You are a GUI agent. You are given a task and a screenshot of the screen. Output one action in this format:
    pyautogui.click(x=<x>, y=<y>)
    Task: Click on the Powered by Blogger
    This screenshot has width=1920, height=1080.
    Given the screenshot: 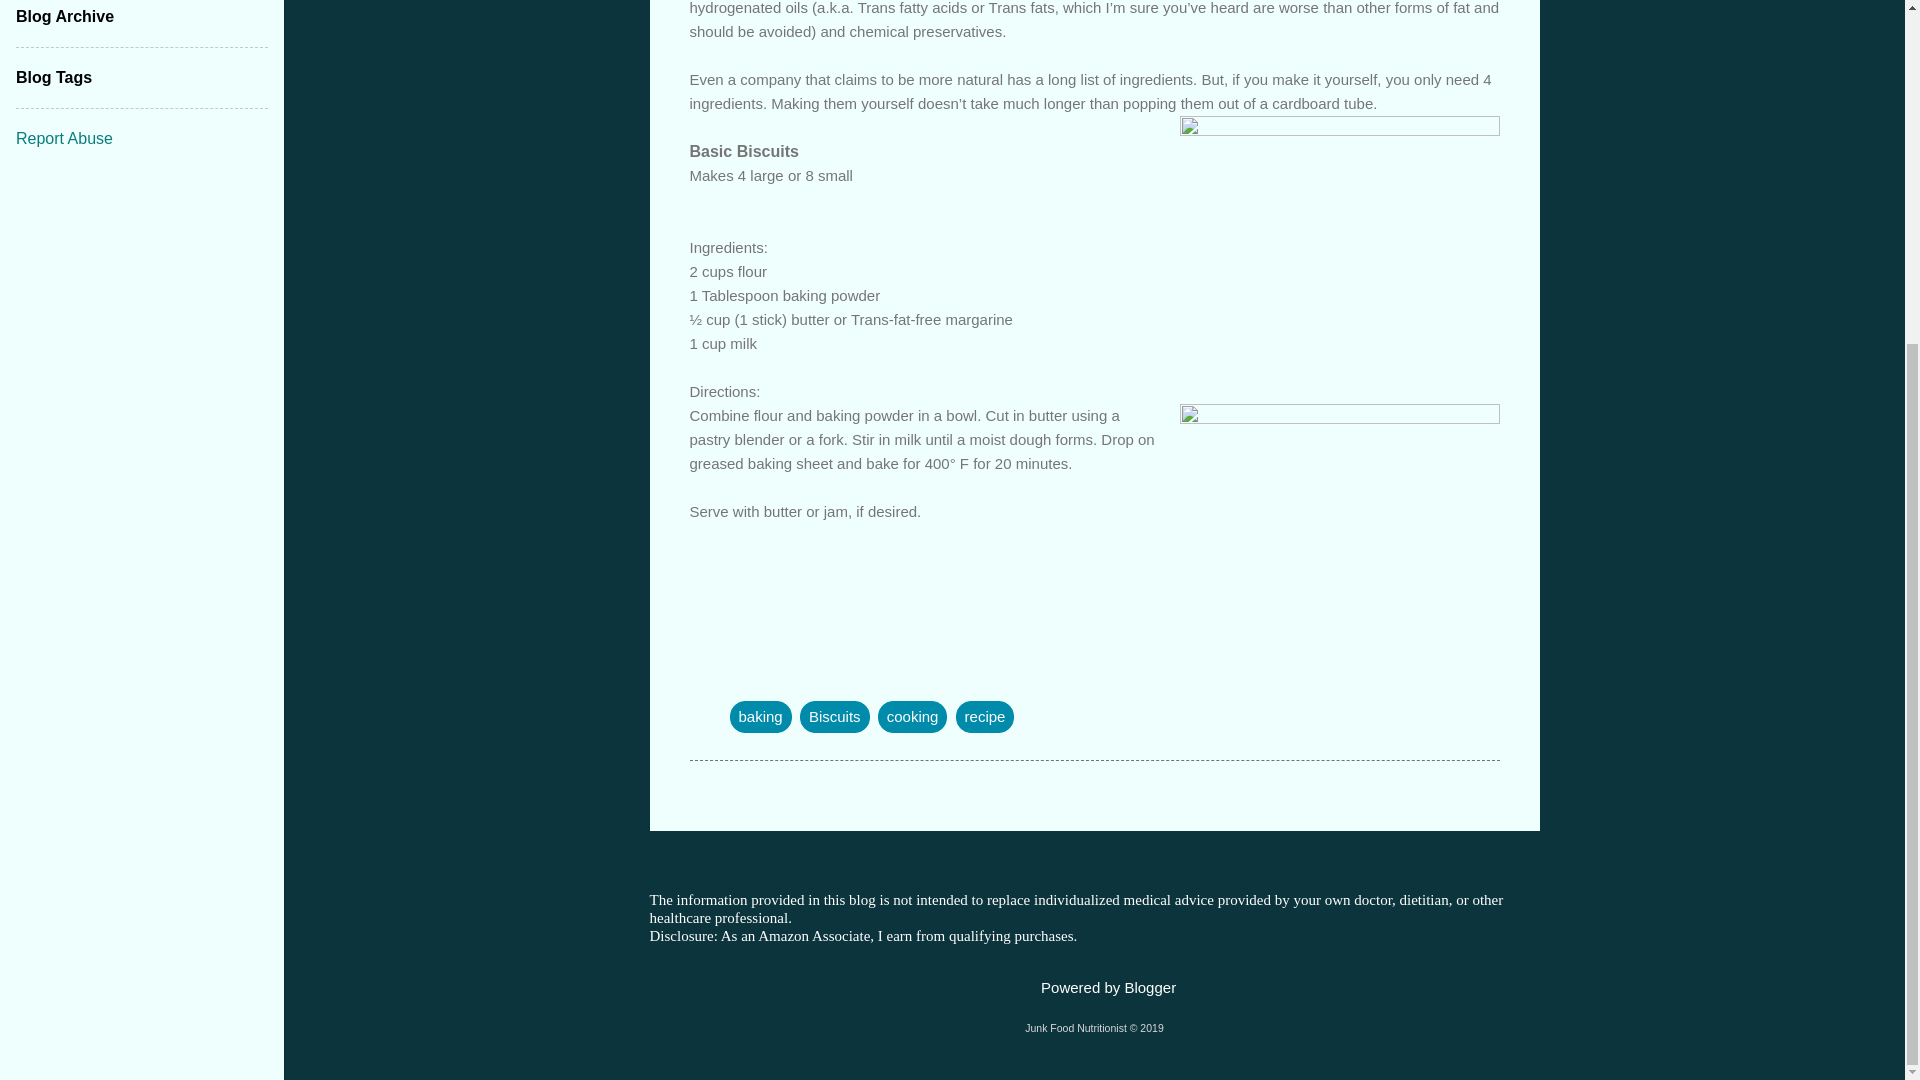 What is the action you would take?
    pyautogui.click(x=1094, y=986)
    